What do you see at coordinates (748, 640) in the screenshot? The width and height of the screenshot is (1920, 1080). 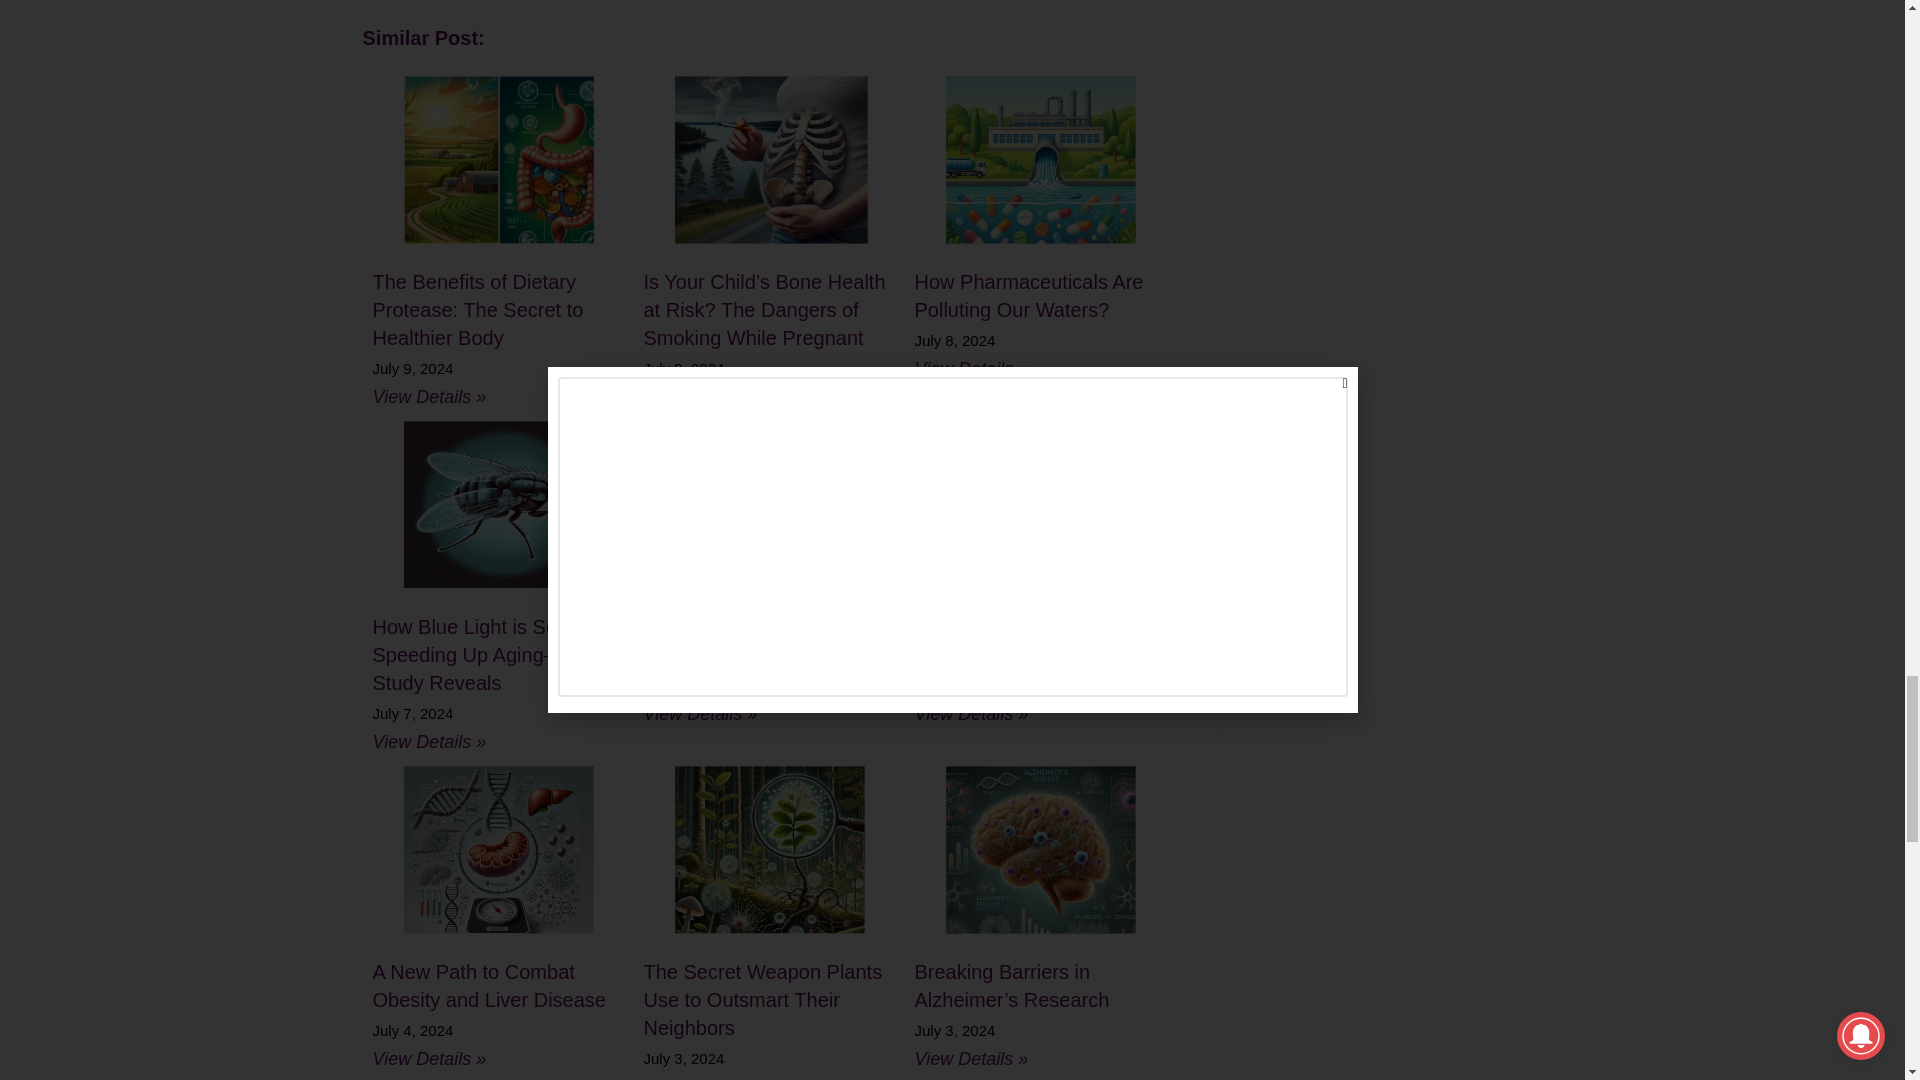 I see `How Opioid Alters Brain Synapses Before Birth?` at bounding box center [748, 640].